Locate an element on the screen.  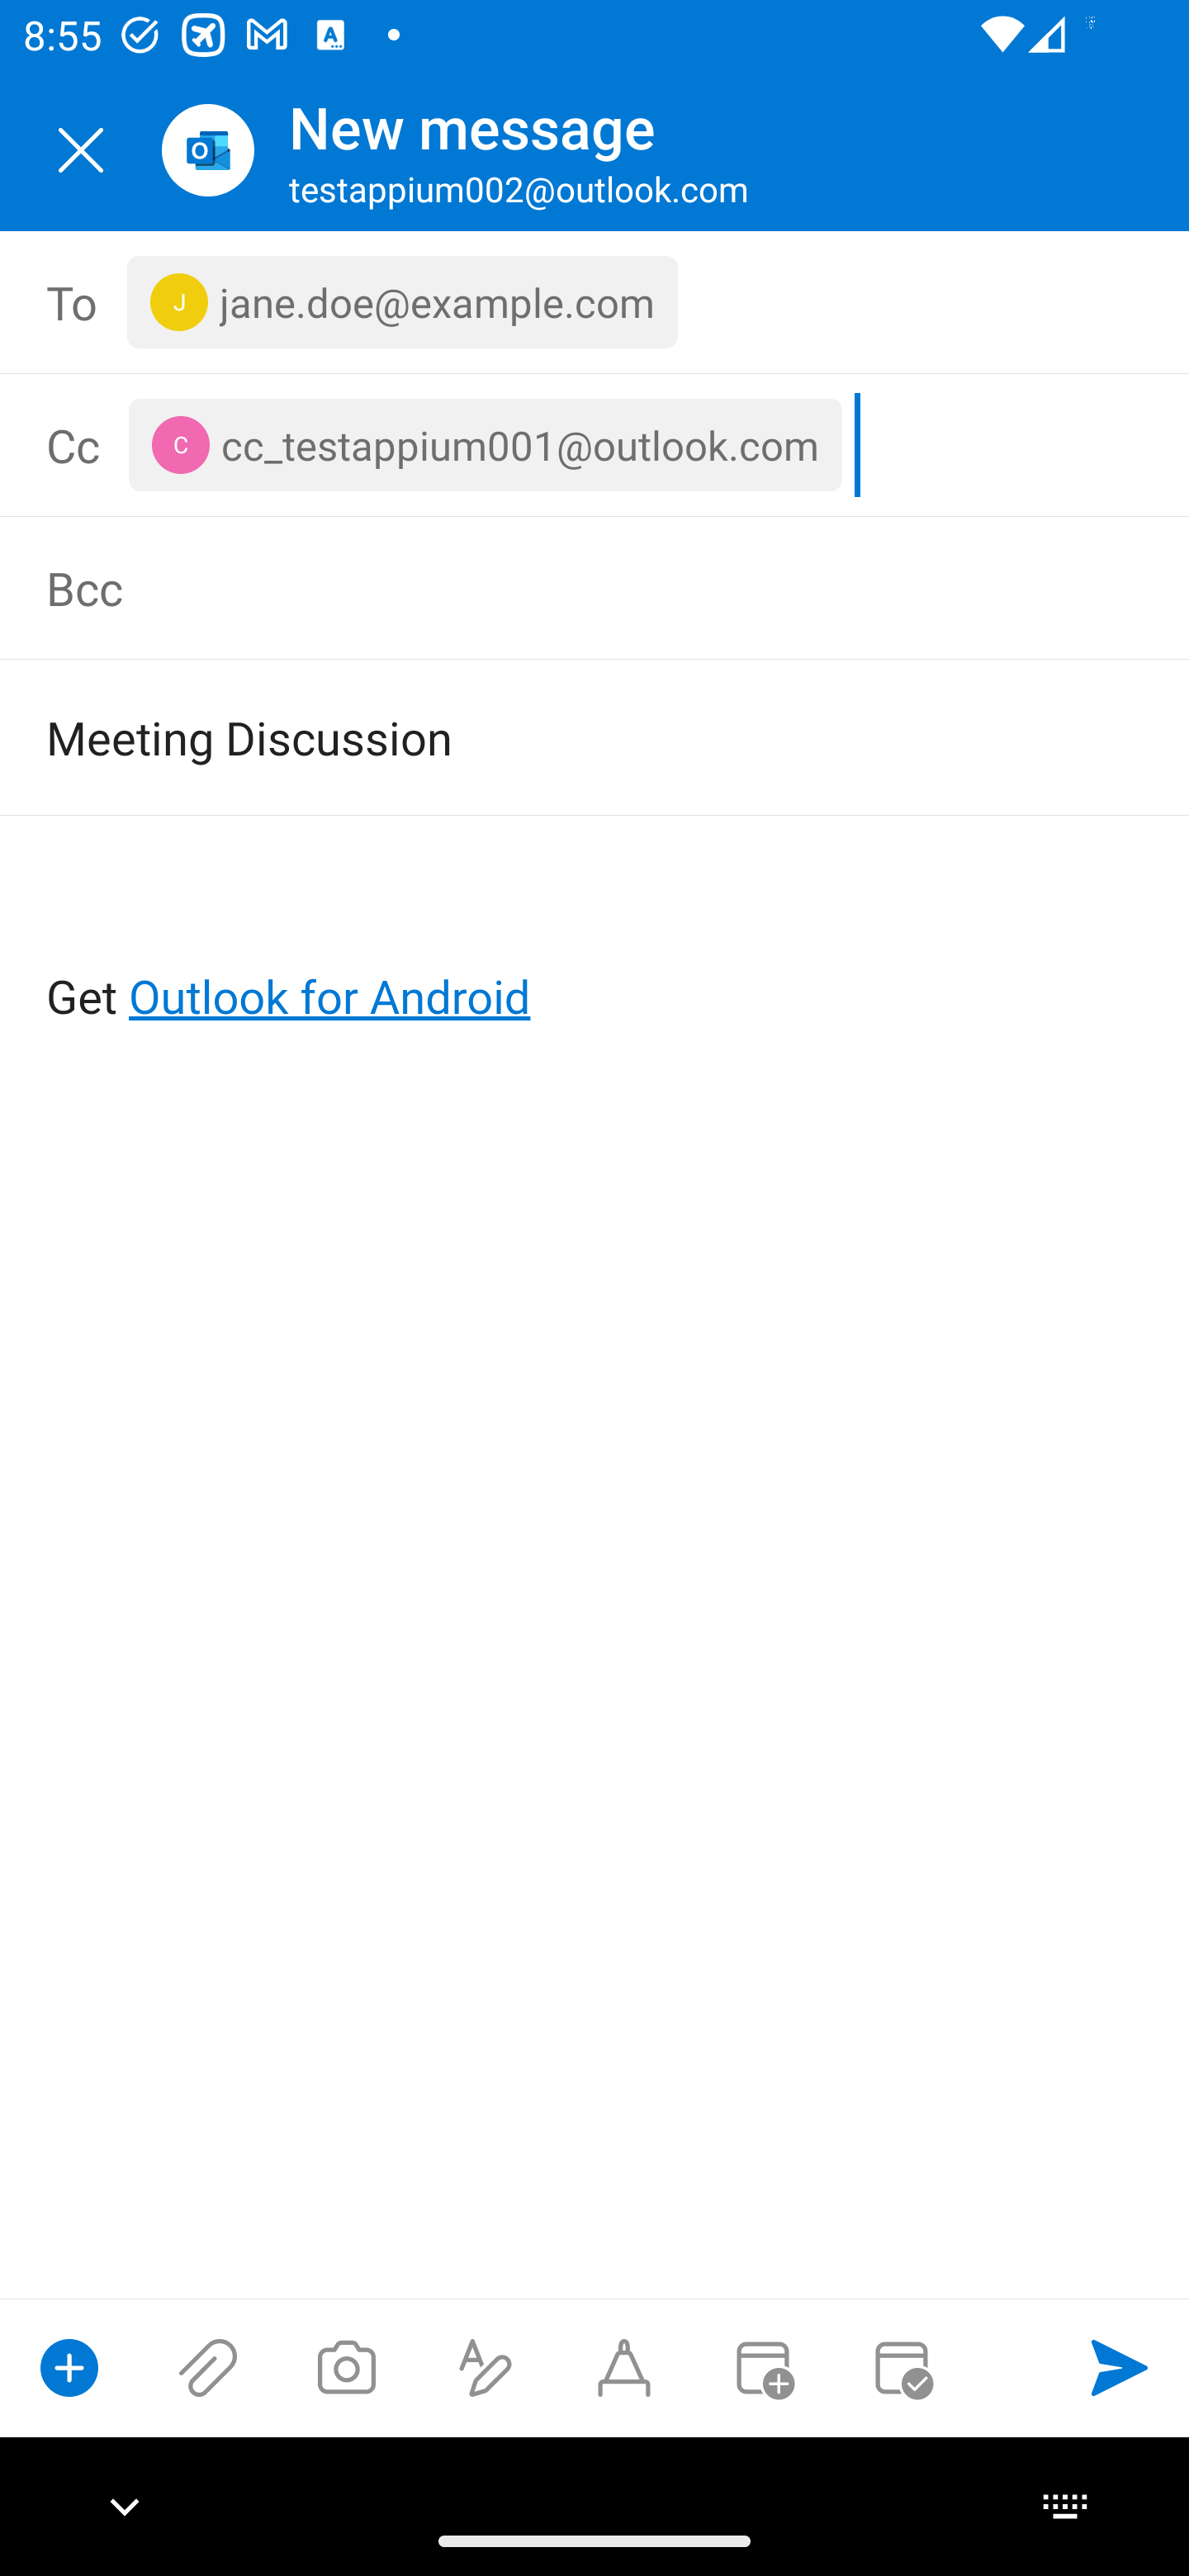
Take a photo is located at coordinates (346, 2367).